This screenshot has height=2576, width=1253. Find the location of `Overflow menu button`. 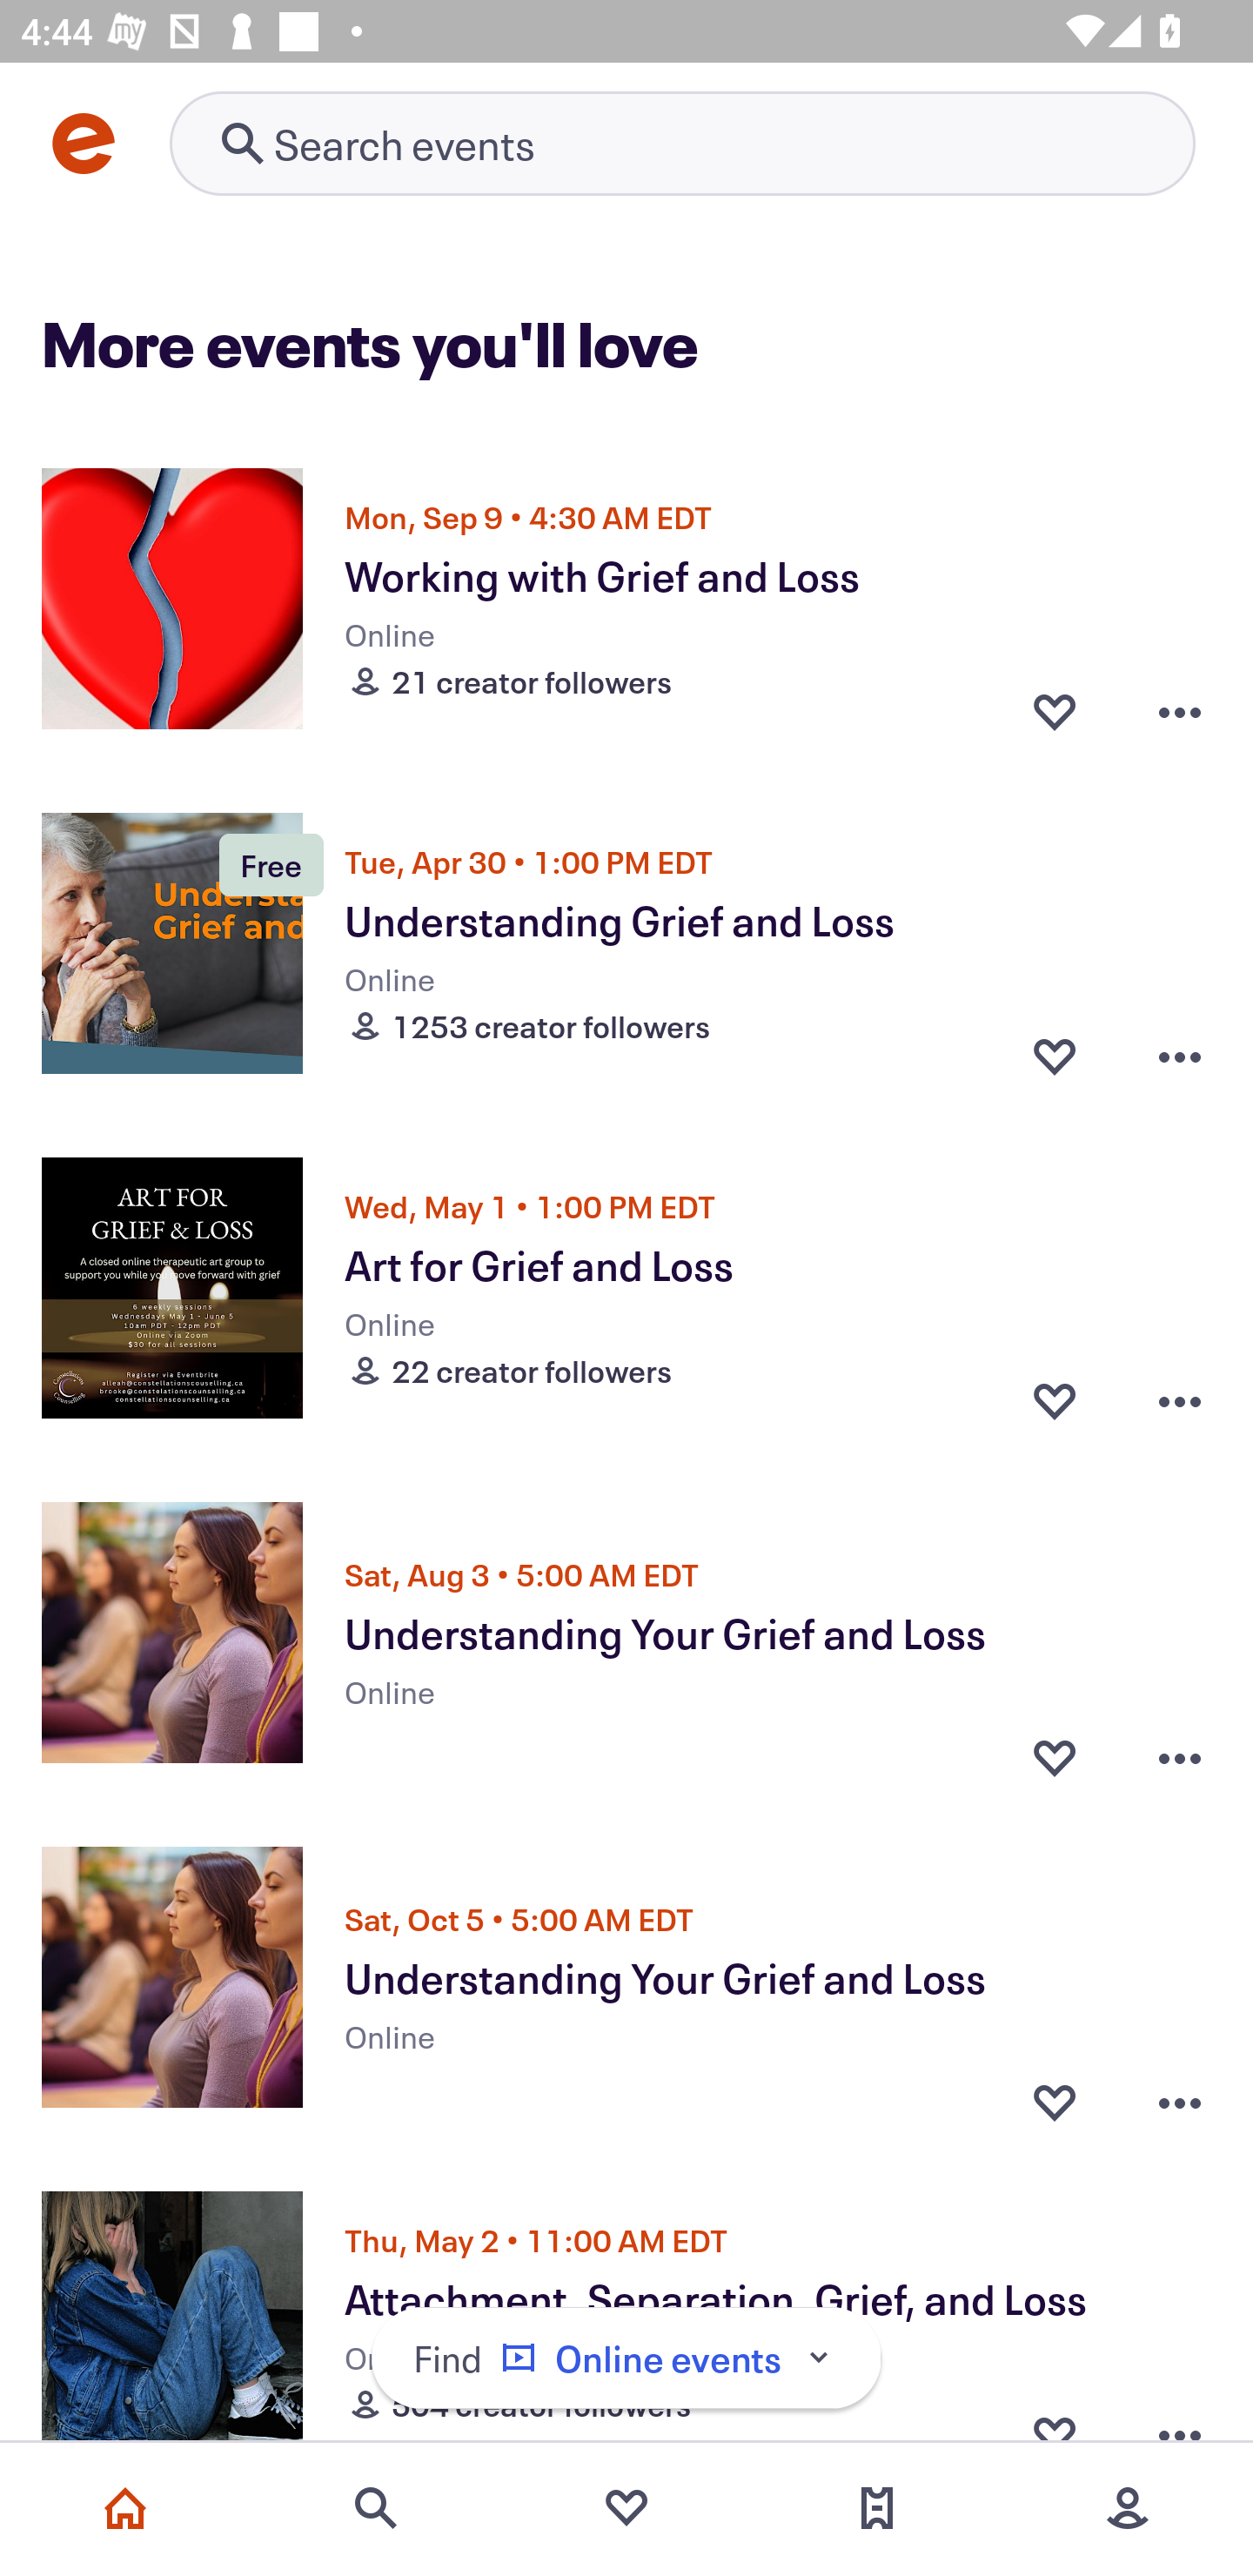

Overflow menu button is located at coordinates (1180, 1055).